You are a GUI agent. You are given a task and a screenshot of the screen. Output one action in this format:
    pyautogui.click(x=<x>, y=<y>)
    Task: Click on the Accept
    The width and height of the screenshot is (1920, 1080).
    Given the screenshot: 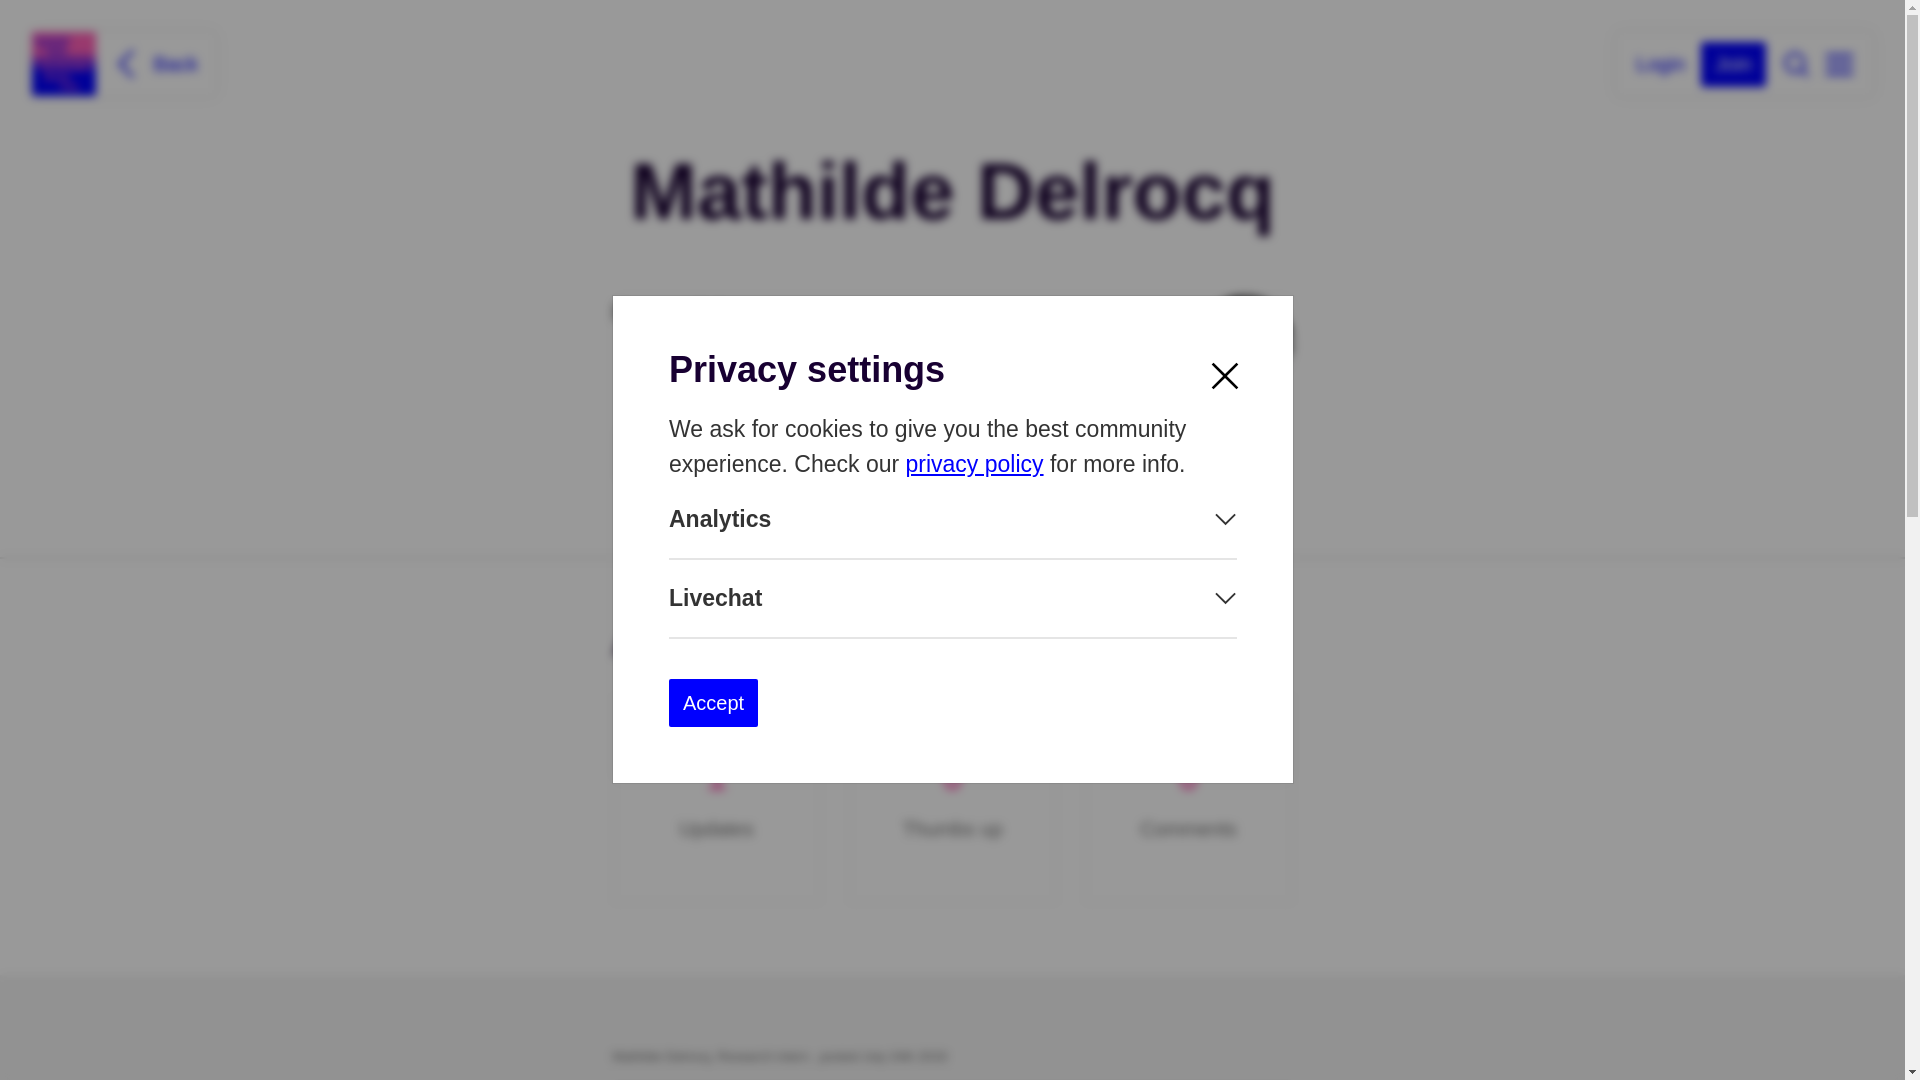 What is the action you would take?
    pyautogui.click(x=712, y=703)
    